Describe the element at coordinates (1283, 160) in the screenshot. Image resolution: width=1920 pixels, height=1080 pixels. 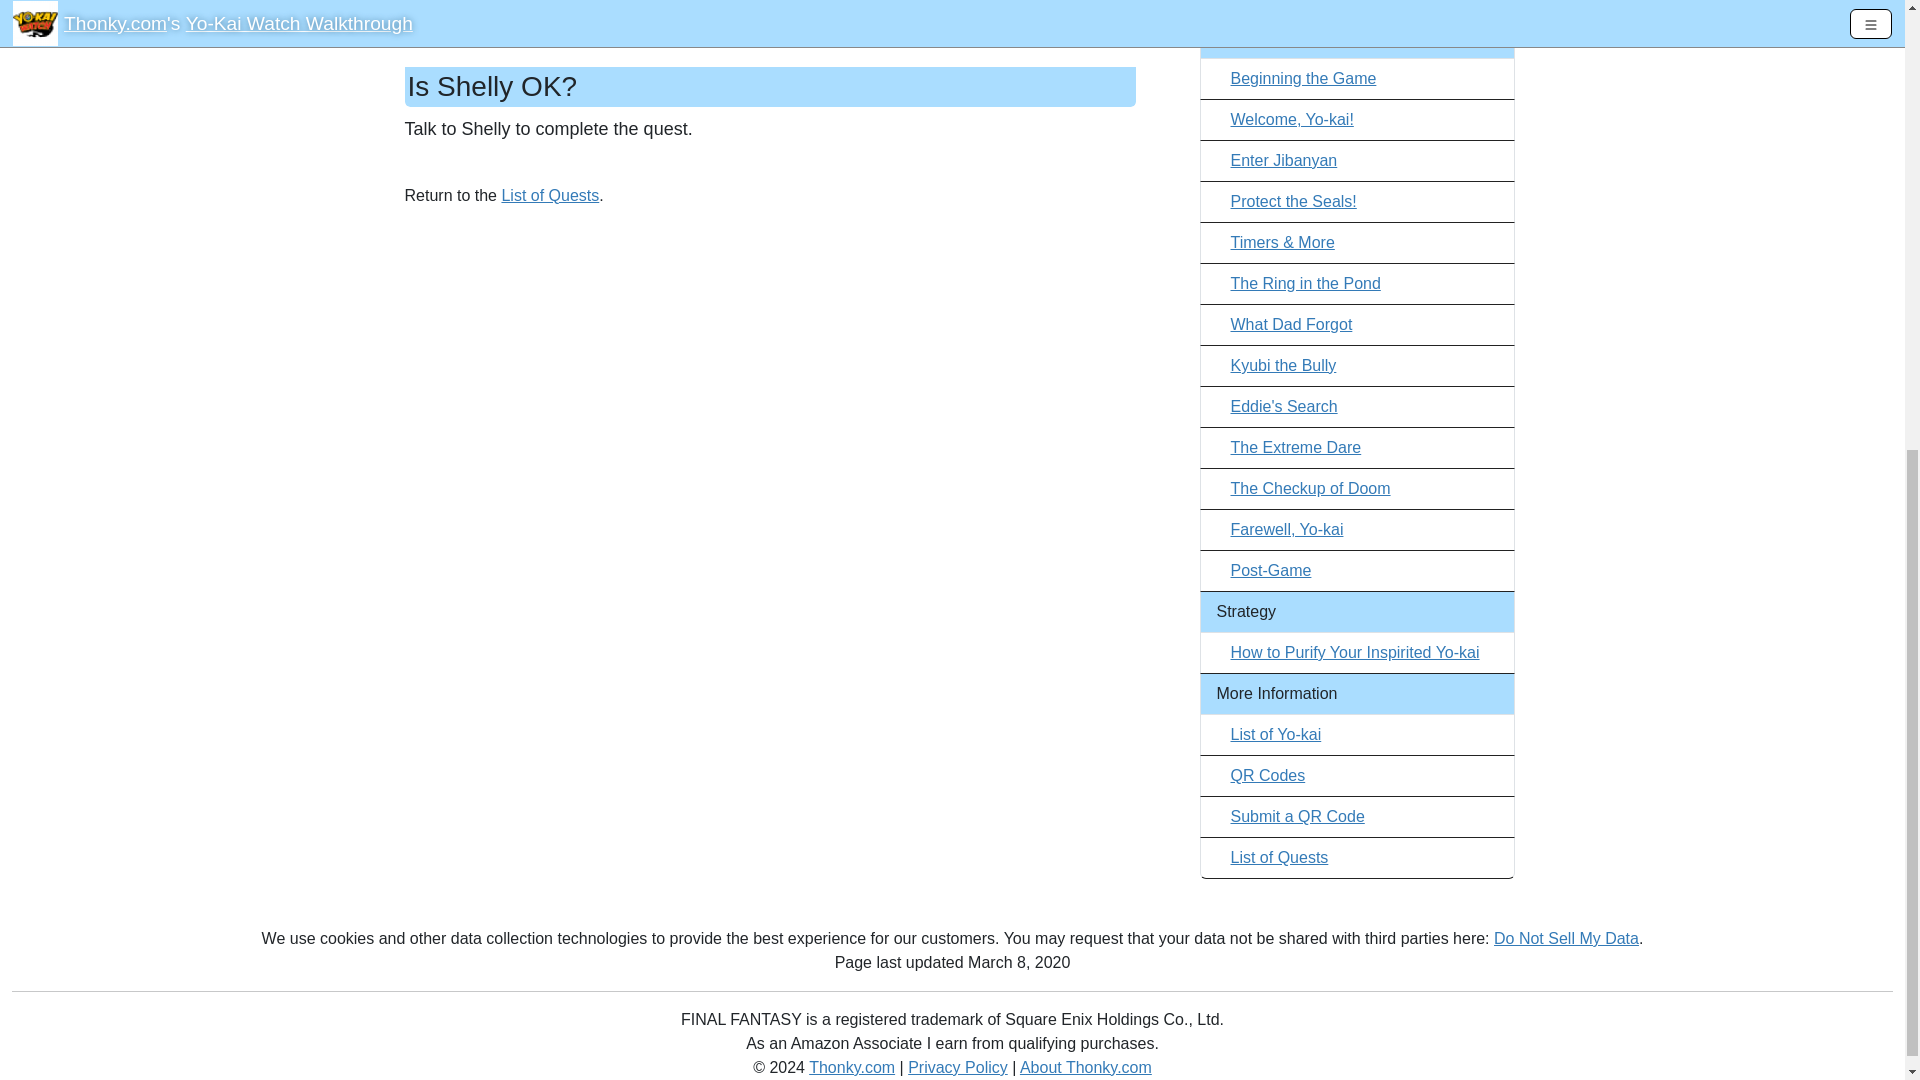
I see `Enter Jibanyan` at that location.